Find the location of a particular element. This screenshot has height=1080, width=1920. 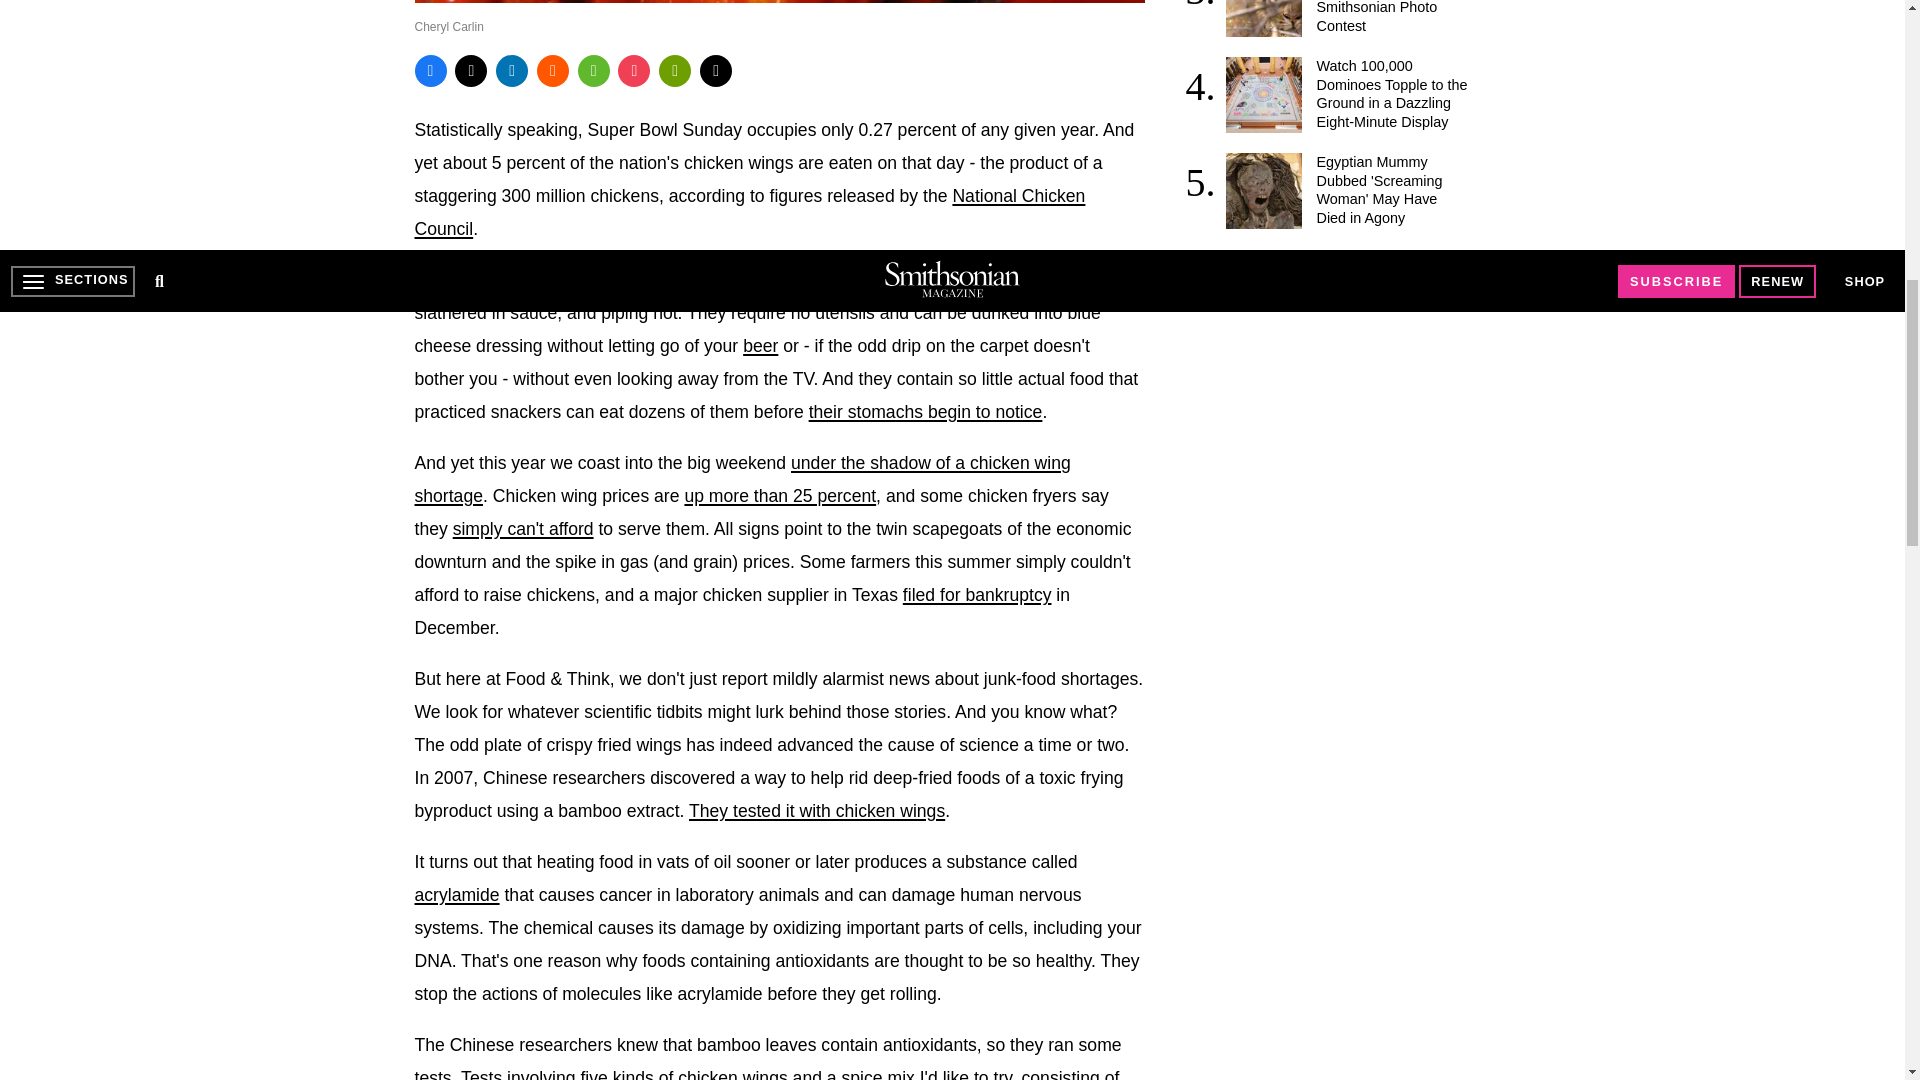

Ingenta Connect is located at coordinates (816, 810).